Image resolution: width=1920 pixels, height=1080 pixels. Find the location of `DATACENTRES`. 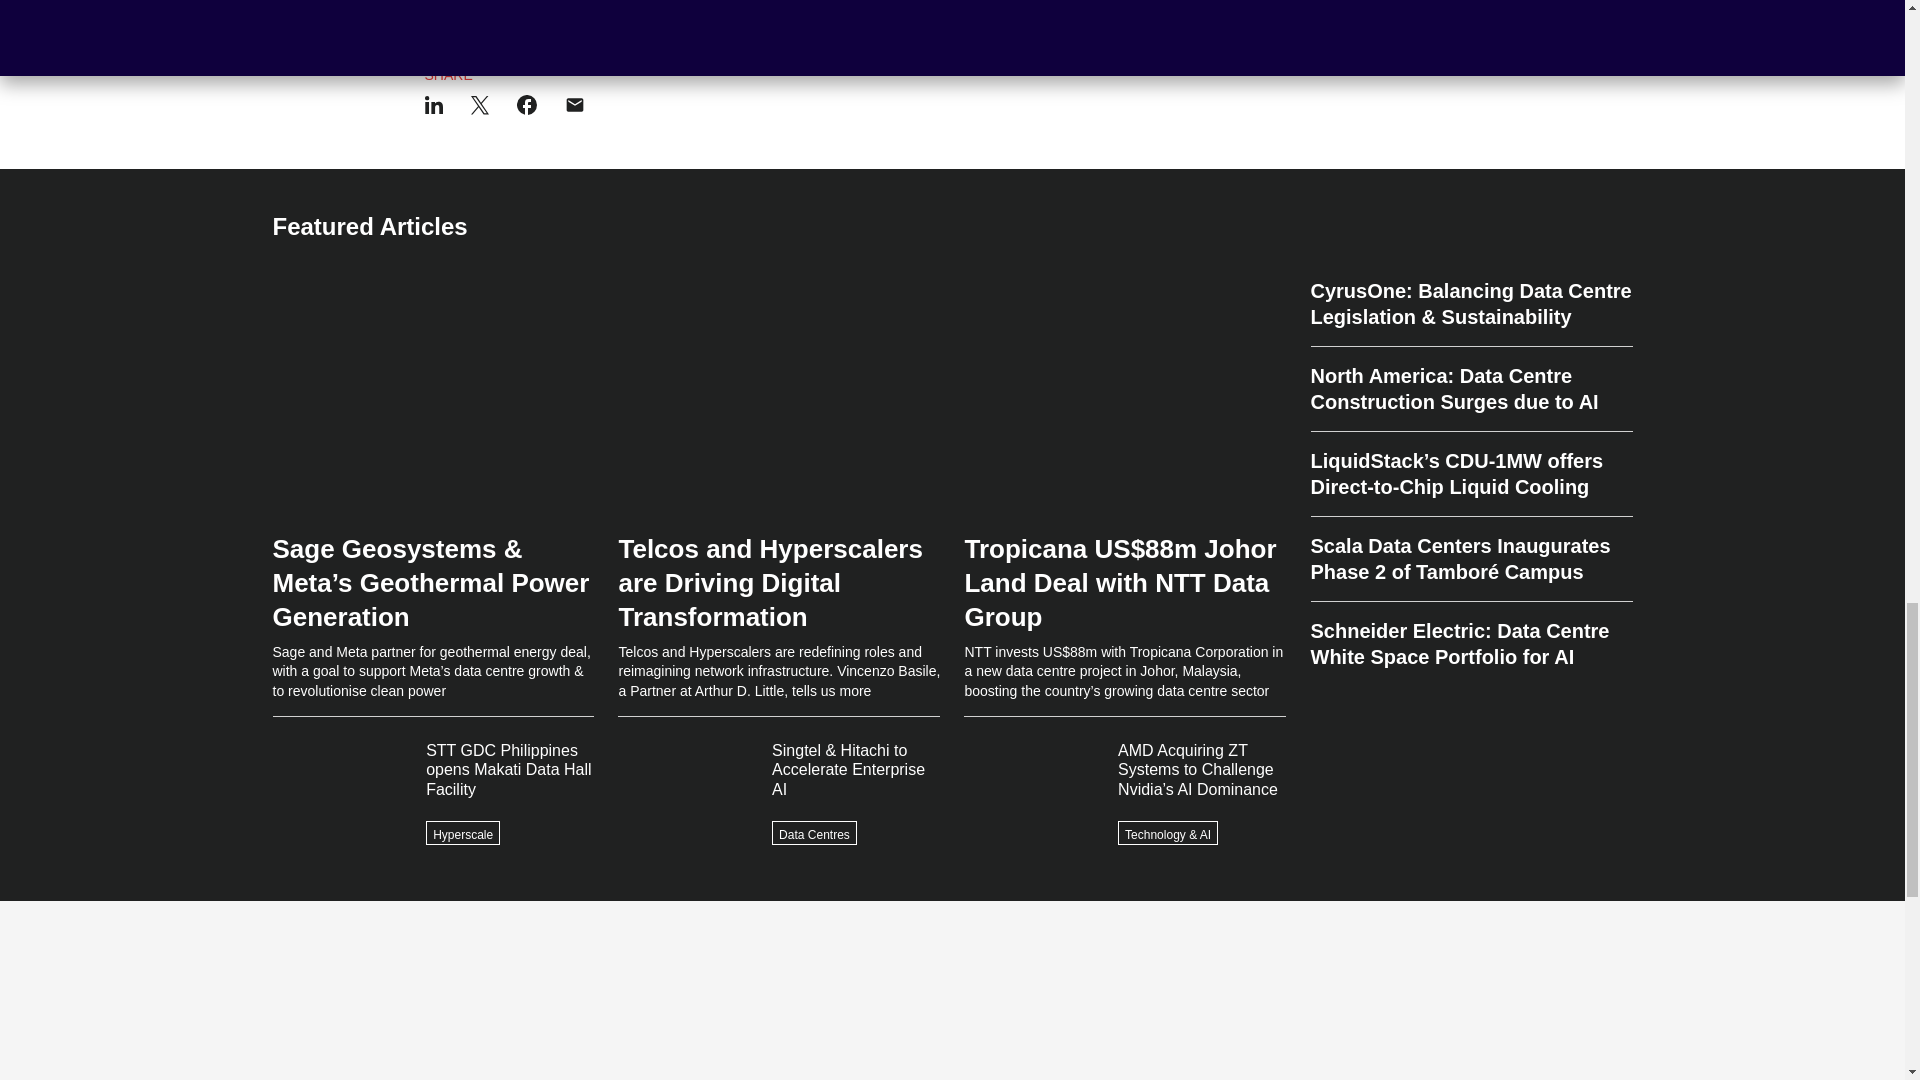

DATACENTRES is located at coordinates (612, 4).